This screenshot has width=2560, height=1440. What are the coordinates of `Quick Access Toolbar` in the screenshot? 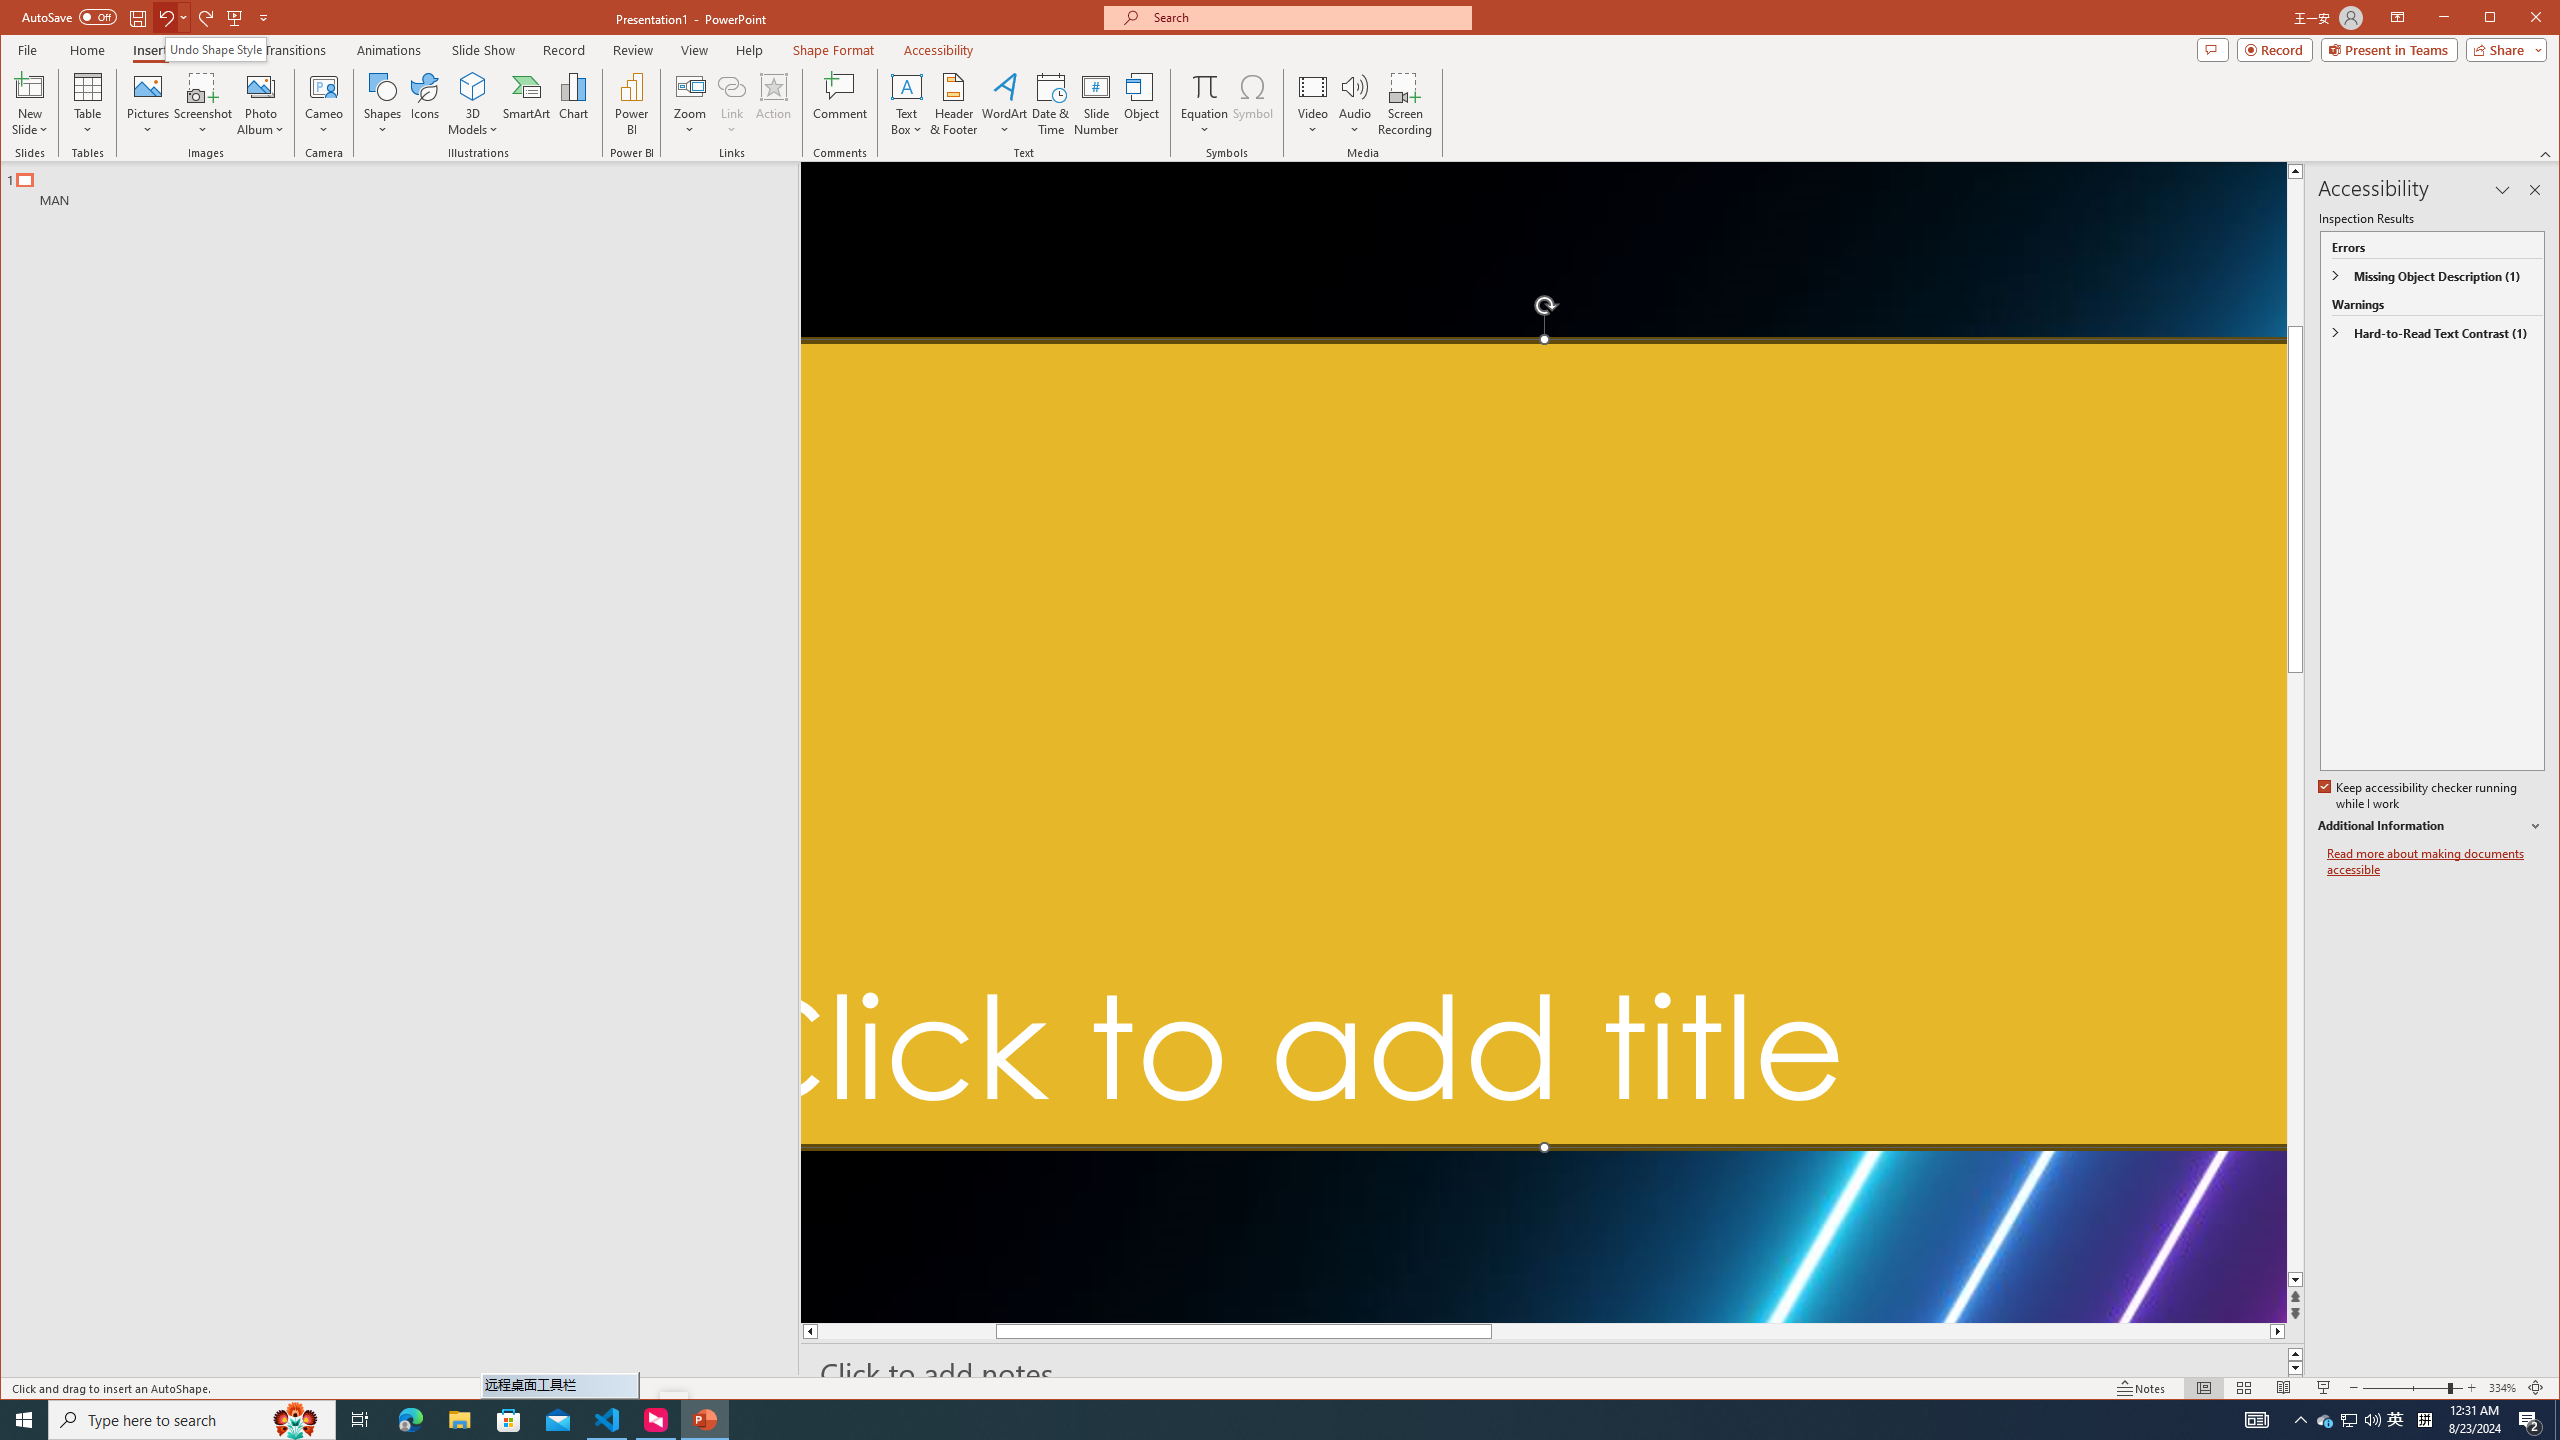 It's located at (147, 18).